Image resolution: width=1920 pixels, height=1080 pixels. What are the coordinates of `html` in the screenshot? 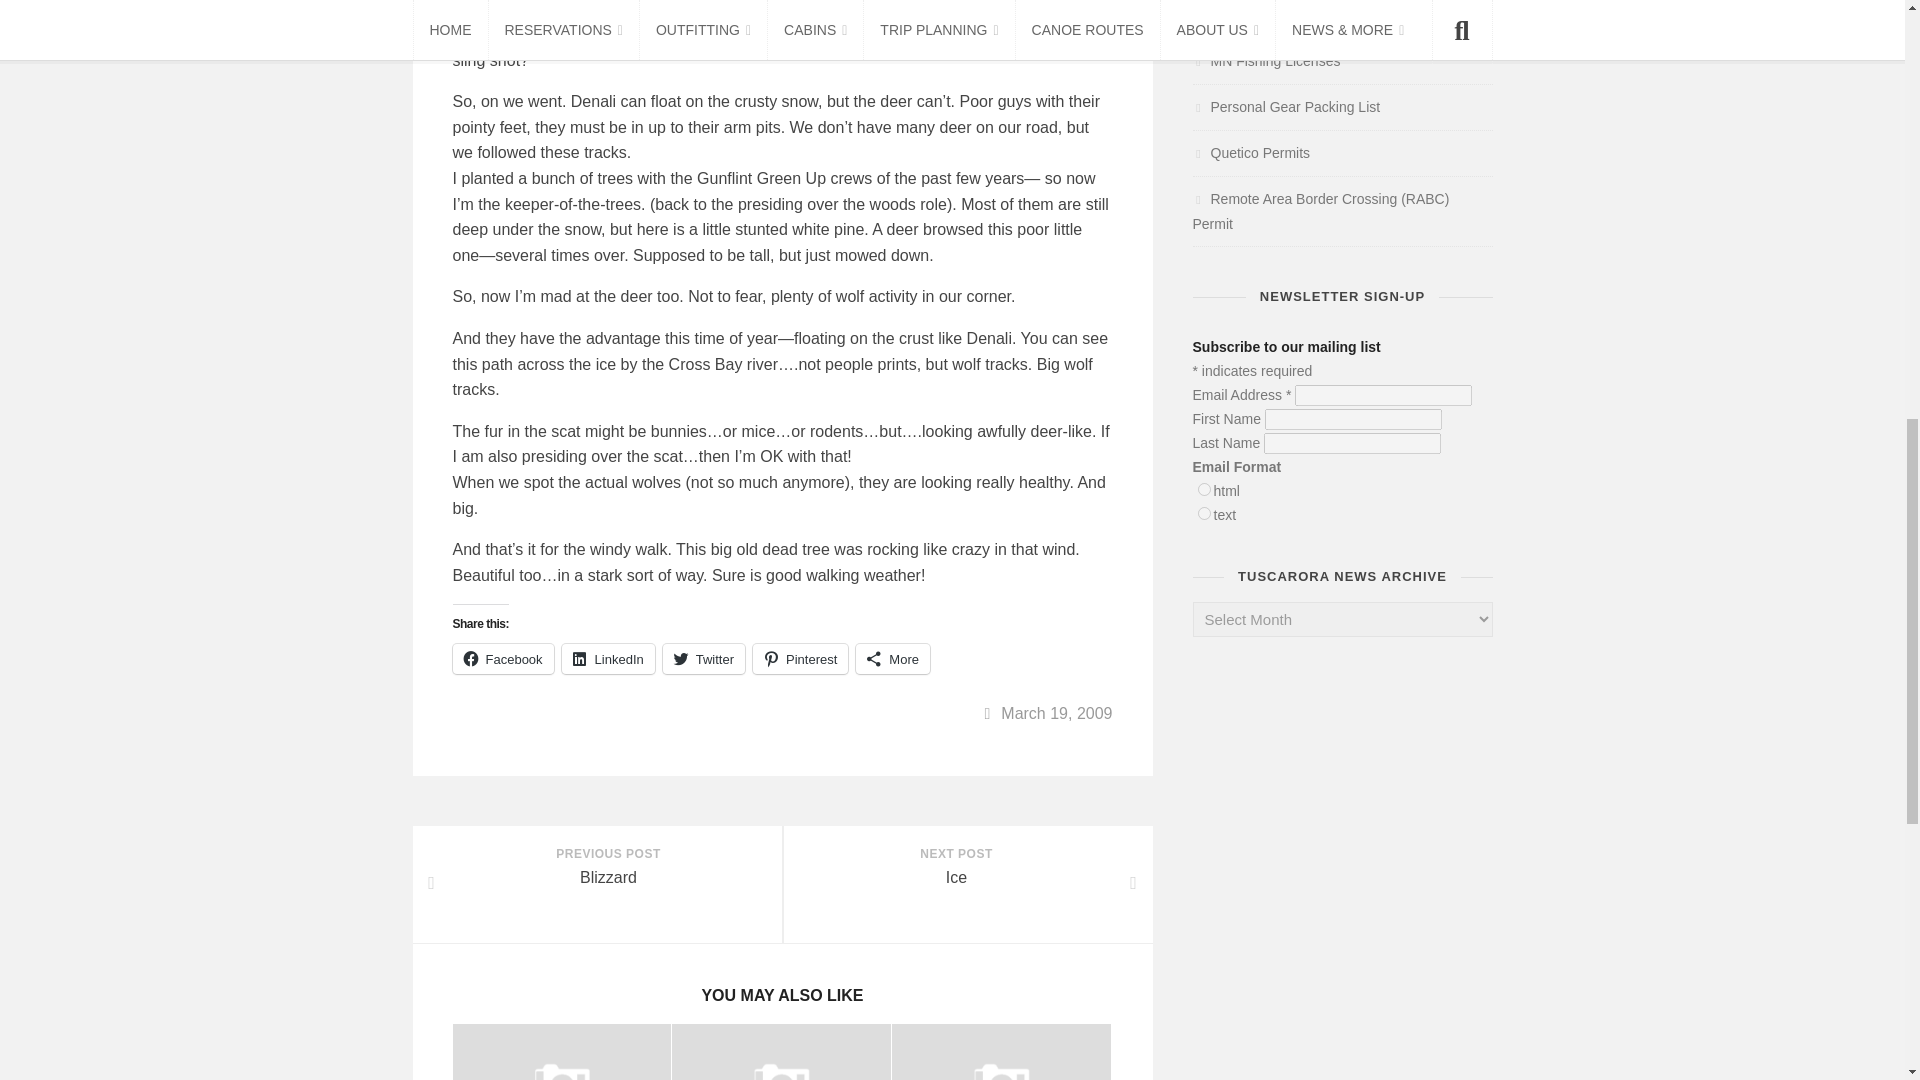 It's located at (1204, 488).